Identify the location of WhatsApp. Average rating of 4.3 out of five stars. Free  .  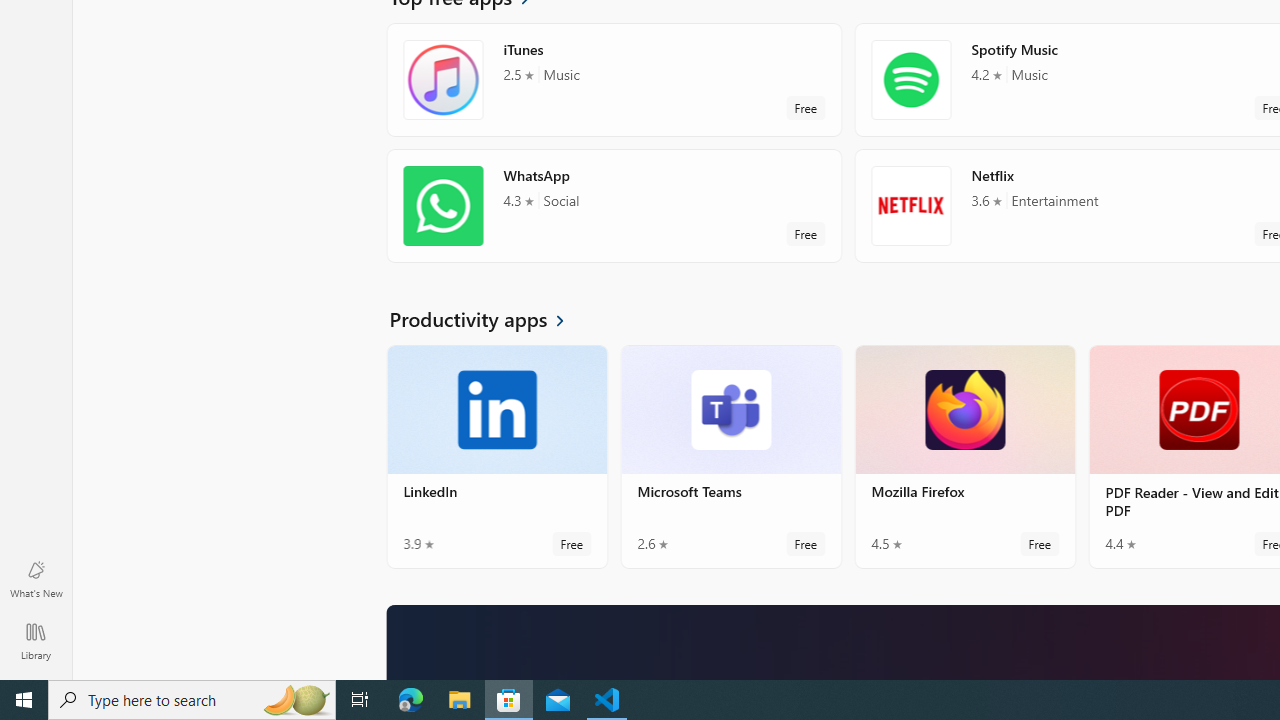
(614, 206).